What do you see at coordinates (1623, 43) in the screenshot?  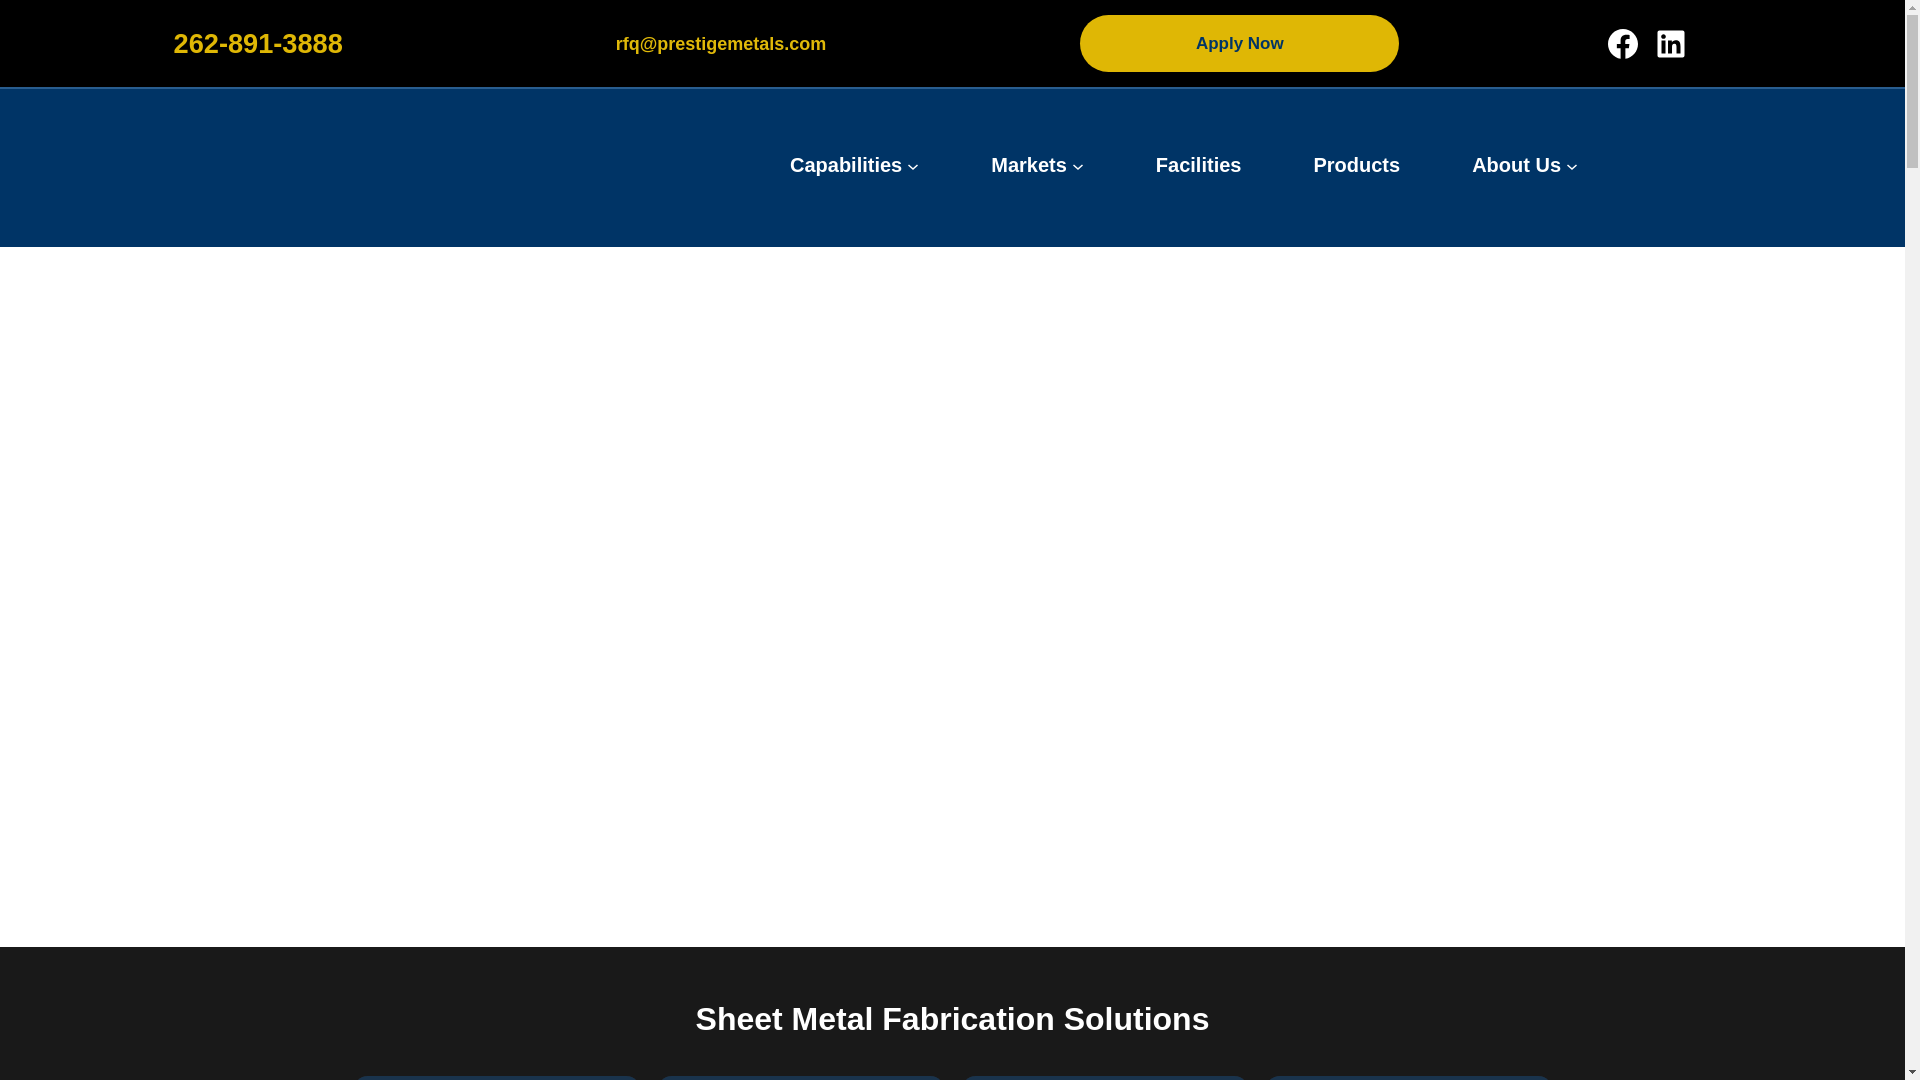 I see `Facebook` at bounding box center [1623, 43].